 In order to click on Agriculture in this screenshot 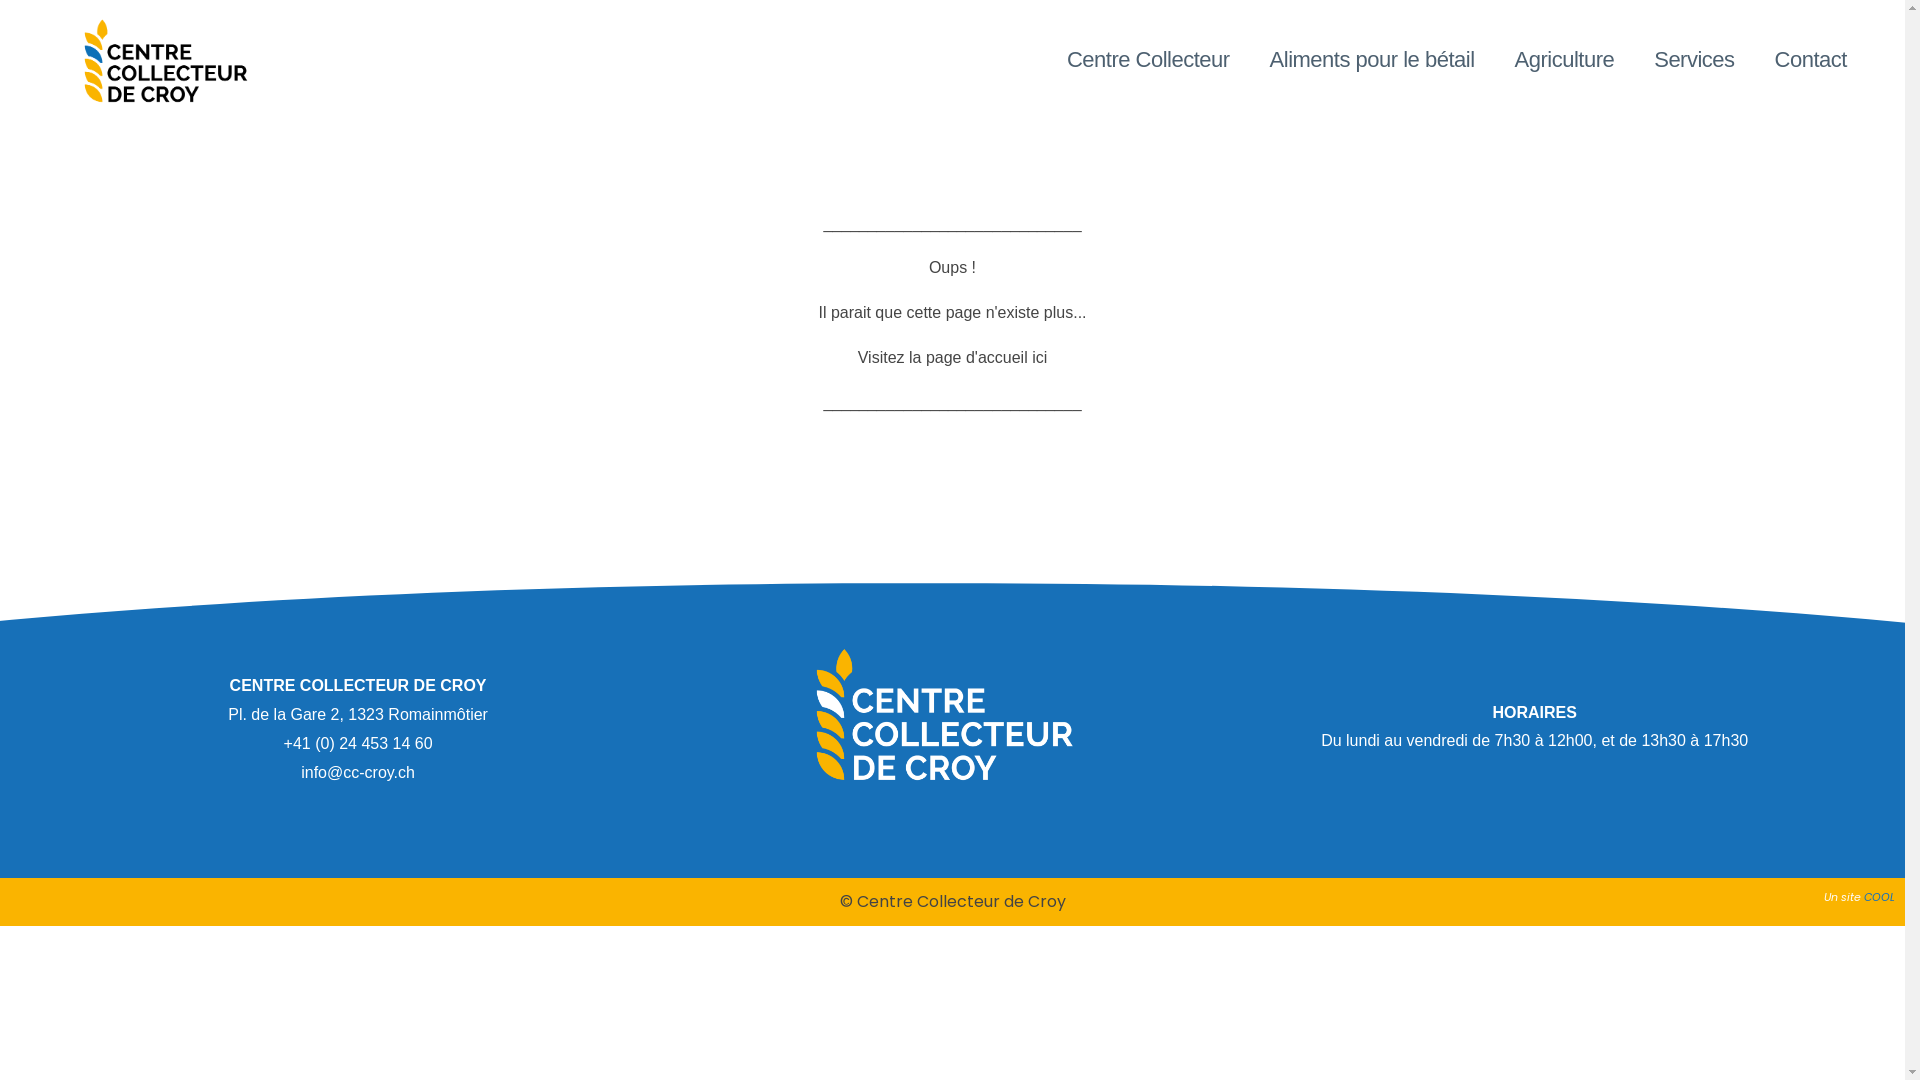, I will do `click(1565, 60)`.